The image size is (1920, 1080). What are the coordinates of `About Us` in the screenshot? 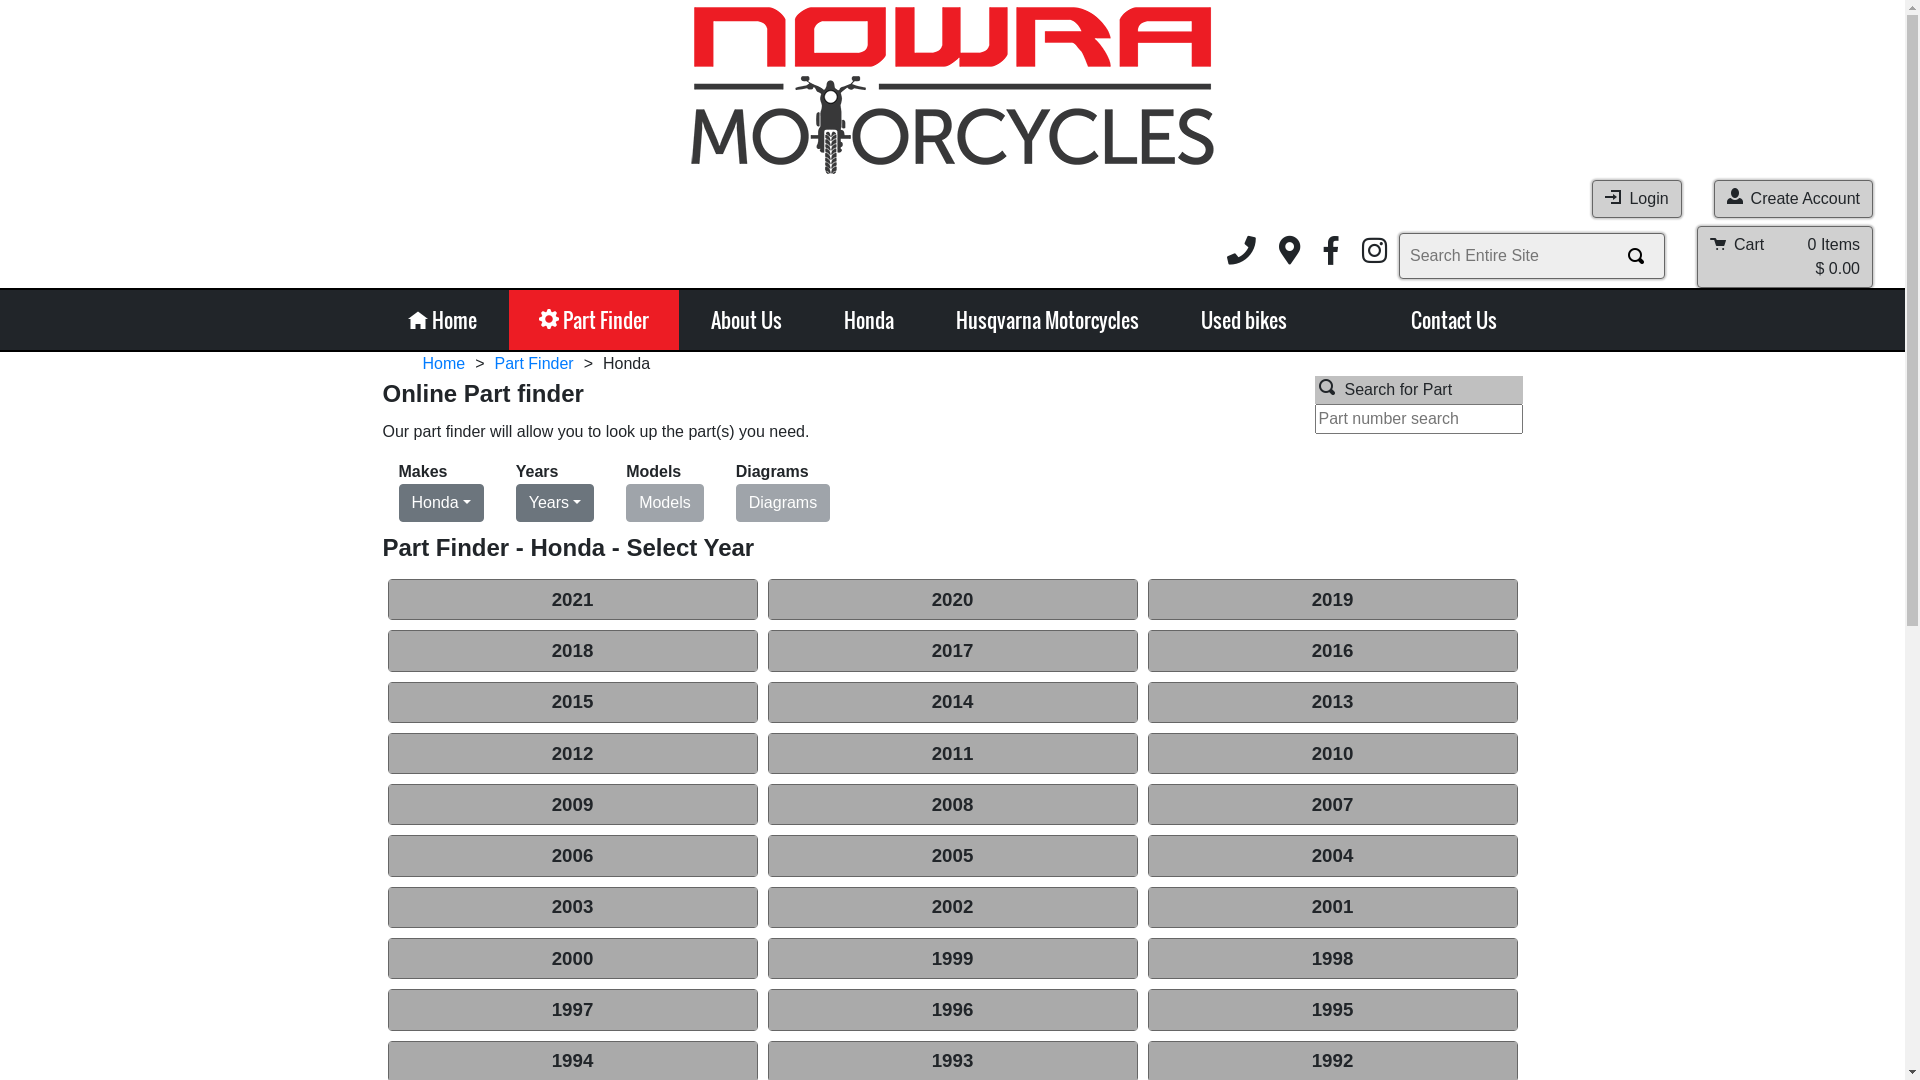 It's located at (746, 320).